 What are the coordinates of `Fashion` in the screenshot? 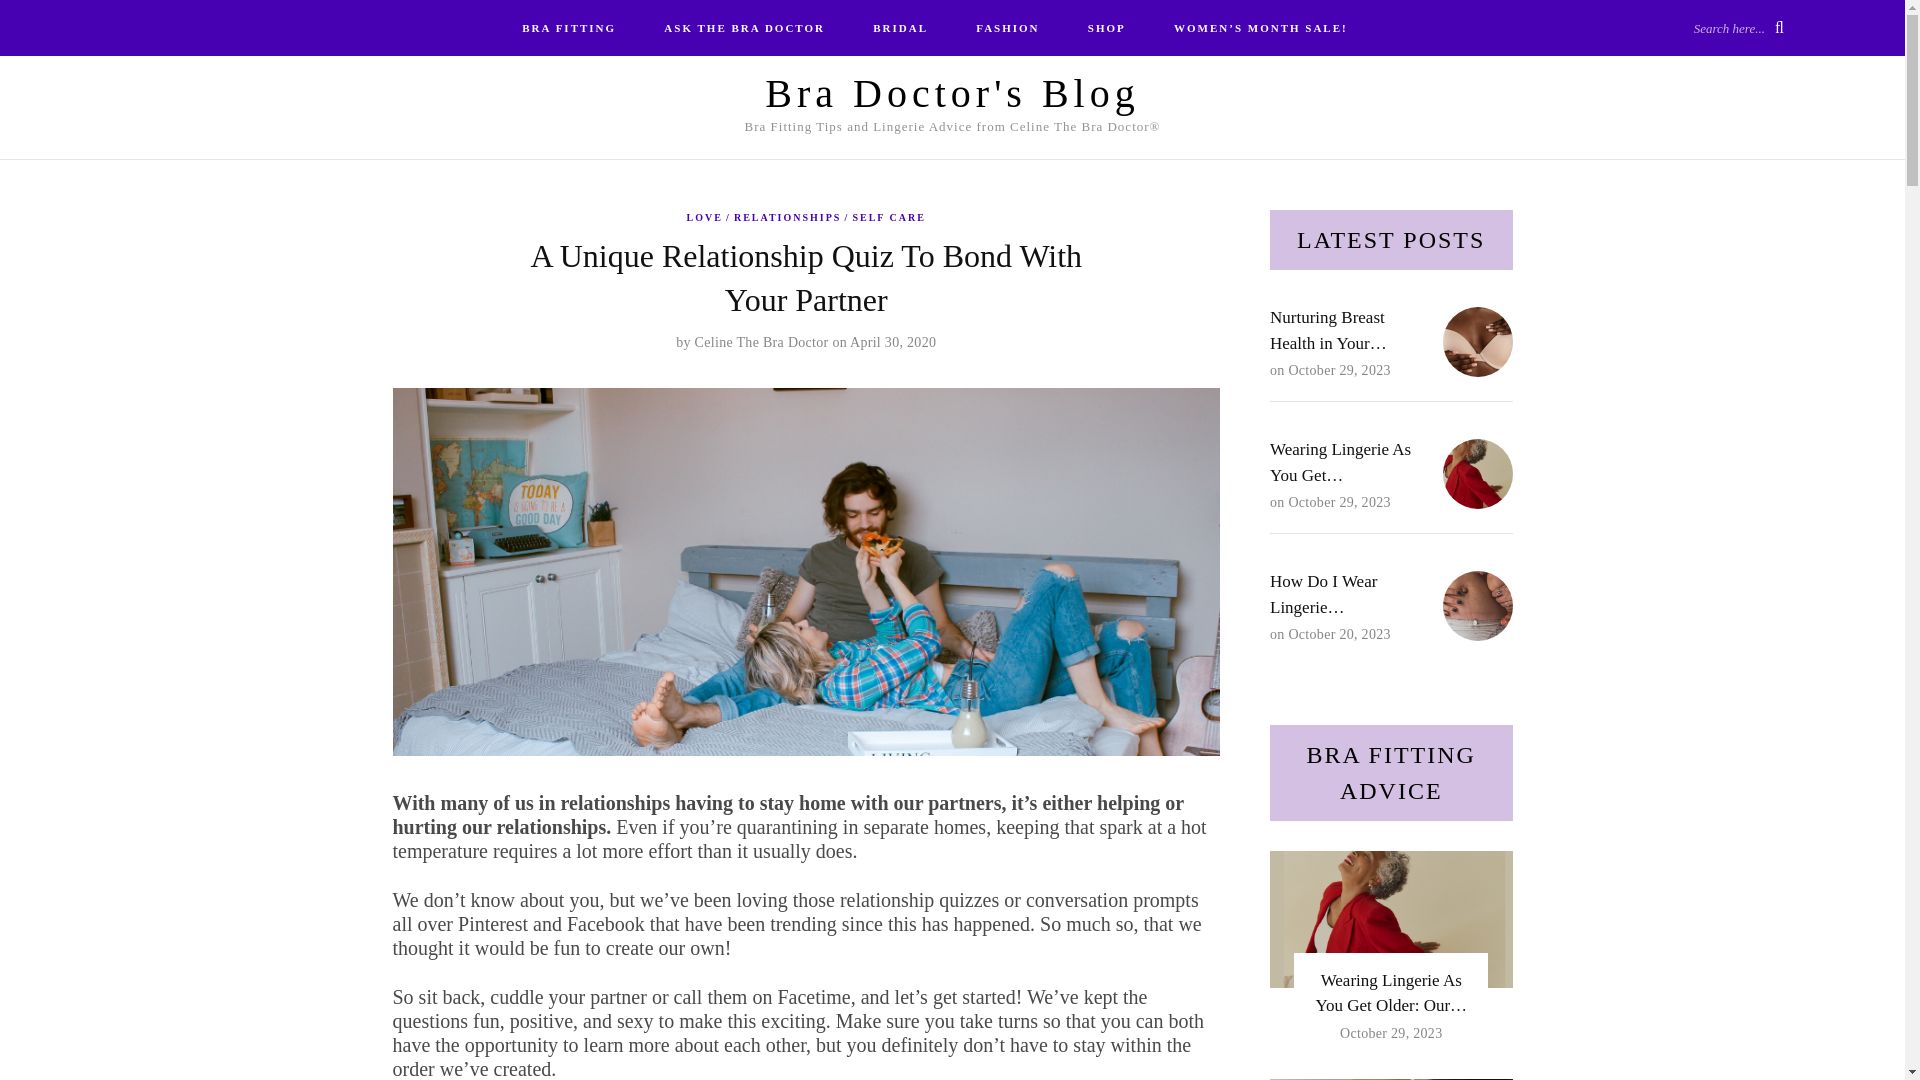 It's located at (1008, 28).